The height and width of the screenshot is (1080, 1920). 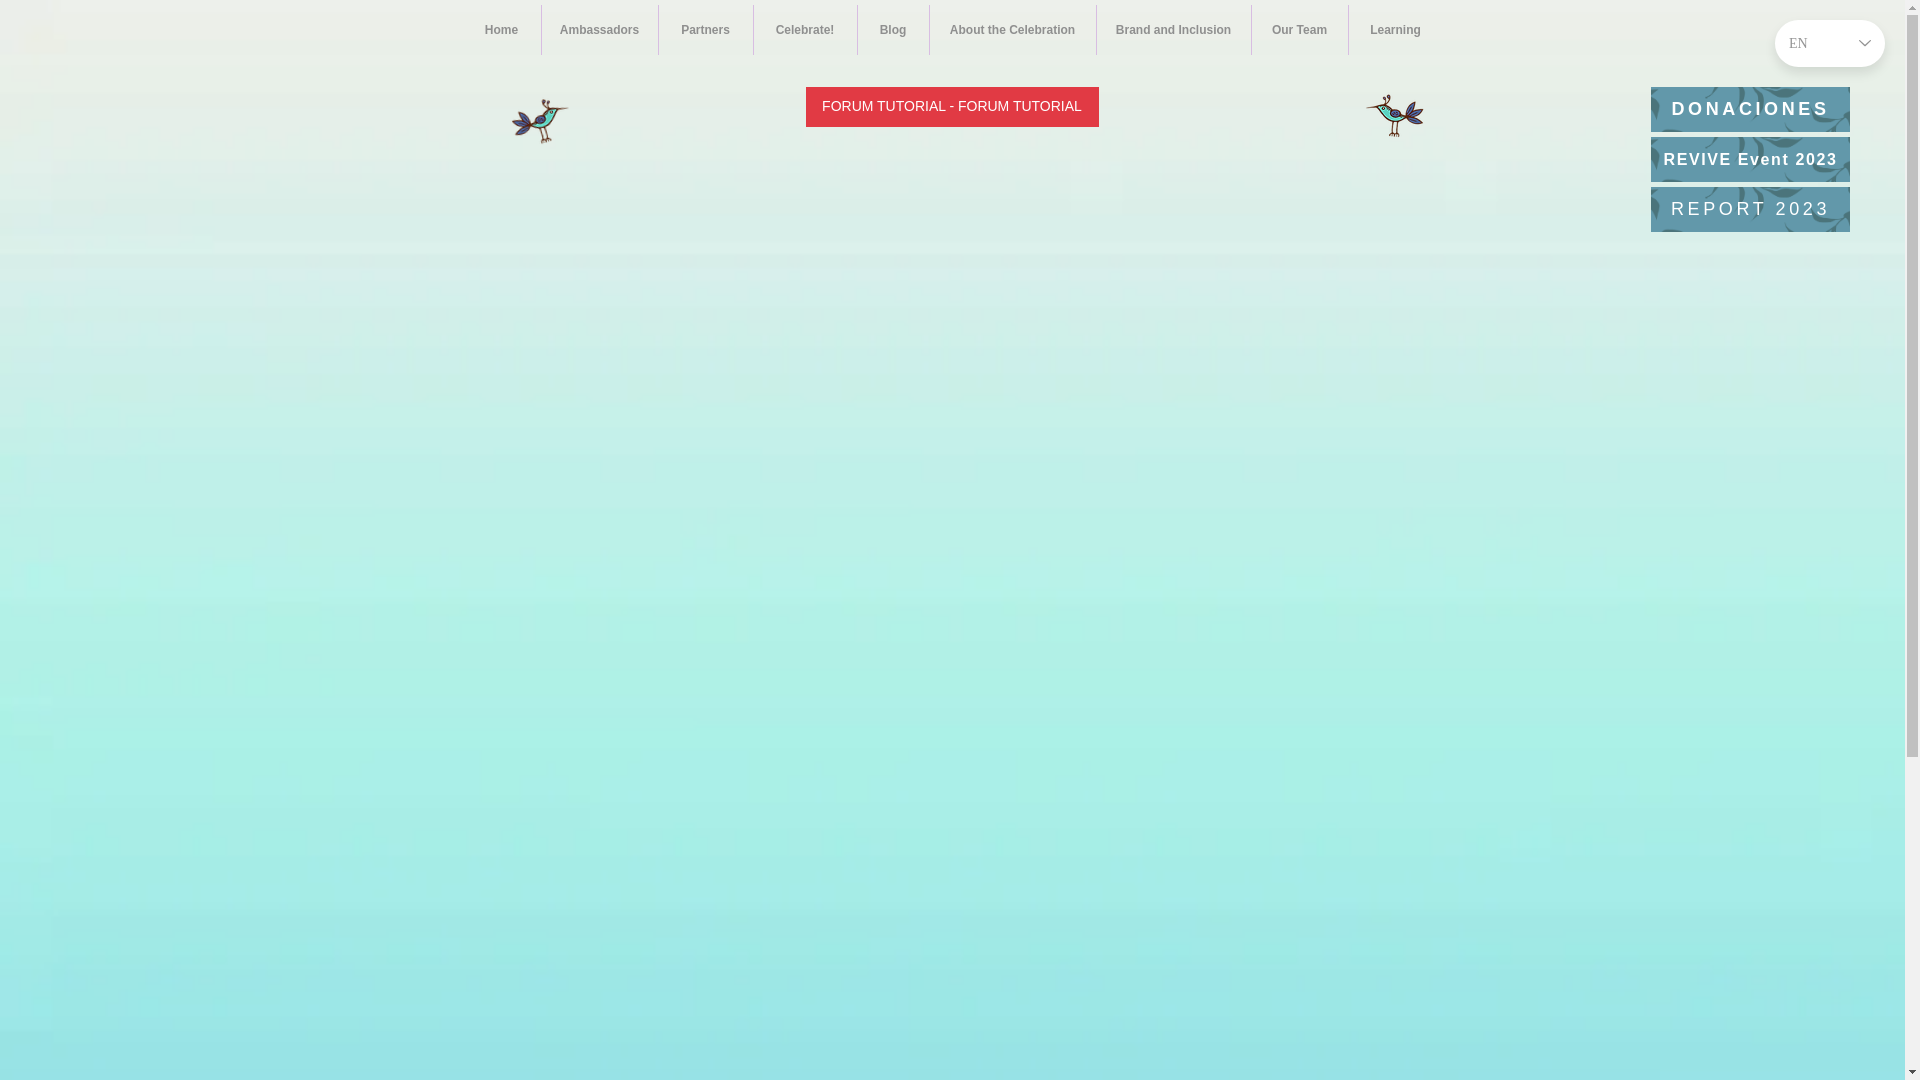 What do you see at coordinates (1299, 30) in the screenshot?
I see `Our Team` at bounding box center [1299, 30].